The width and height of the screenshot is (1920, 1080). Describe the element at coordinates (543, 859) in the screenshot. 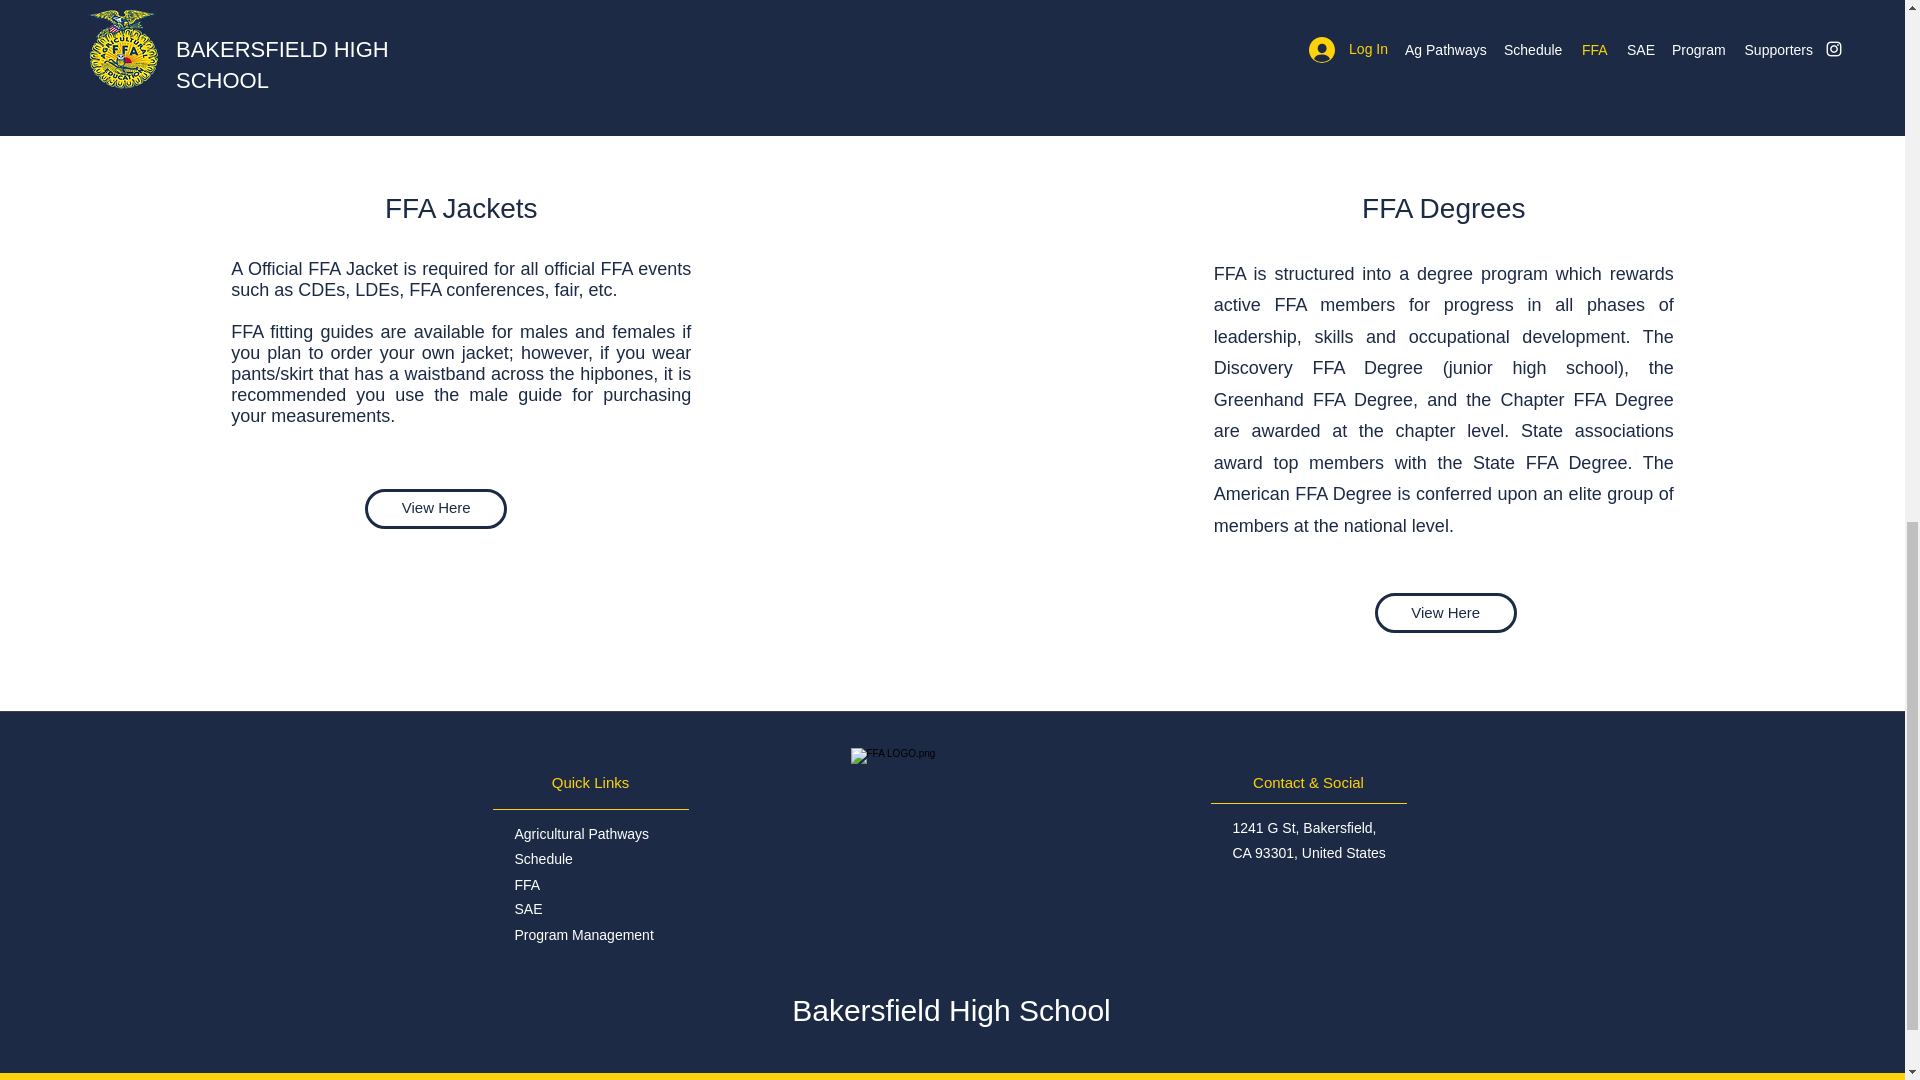

I see `Schedule` at that location.